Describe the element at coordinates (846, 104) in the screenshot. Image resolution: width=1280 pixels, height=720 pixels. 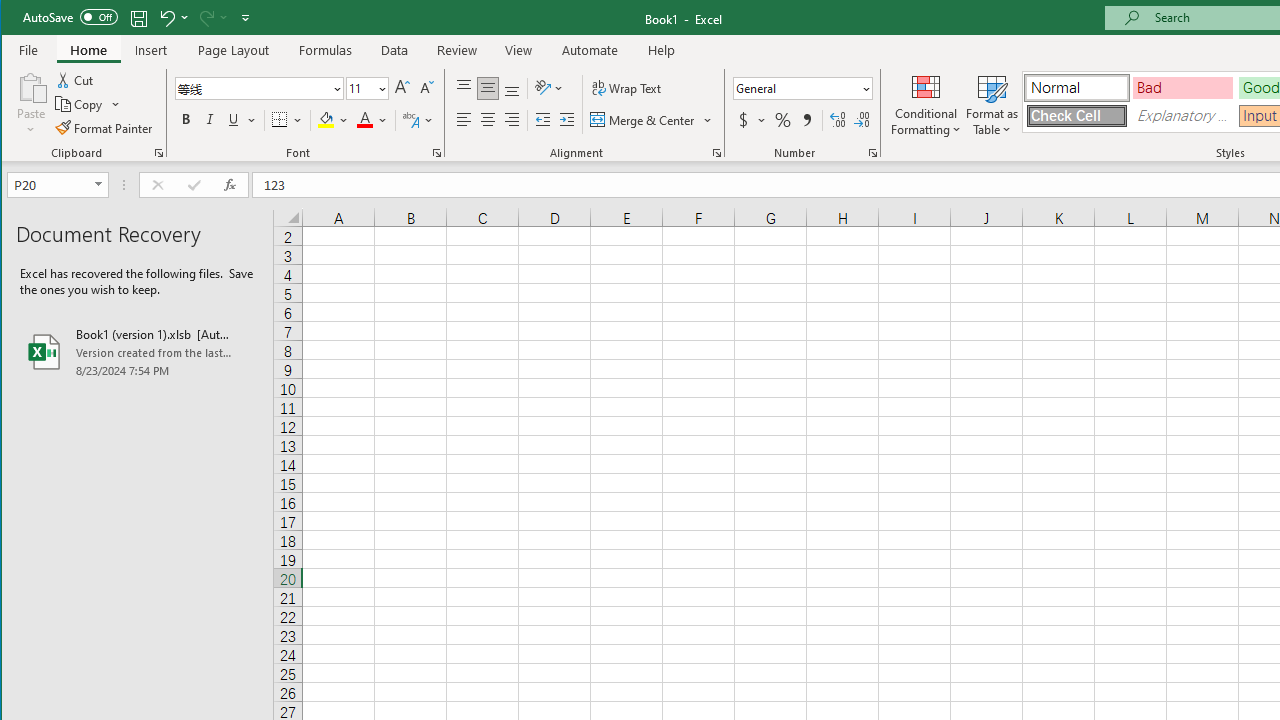
I see `3D Map` at that location.